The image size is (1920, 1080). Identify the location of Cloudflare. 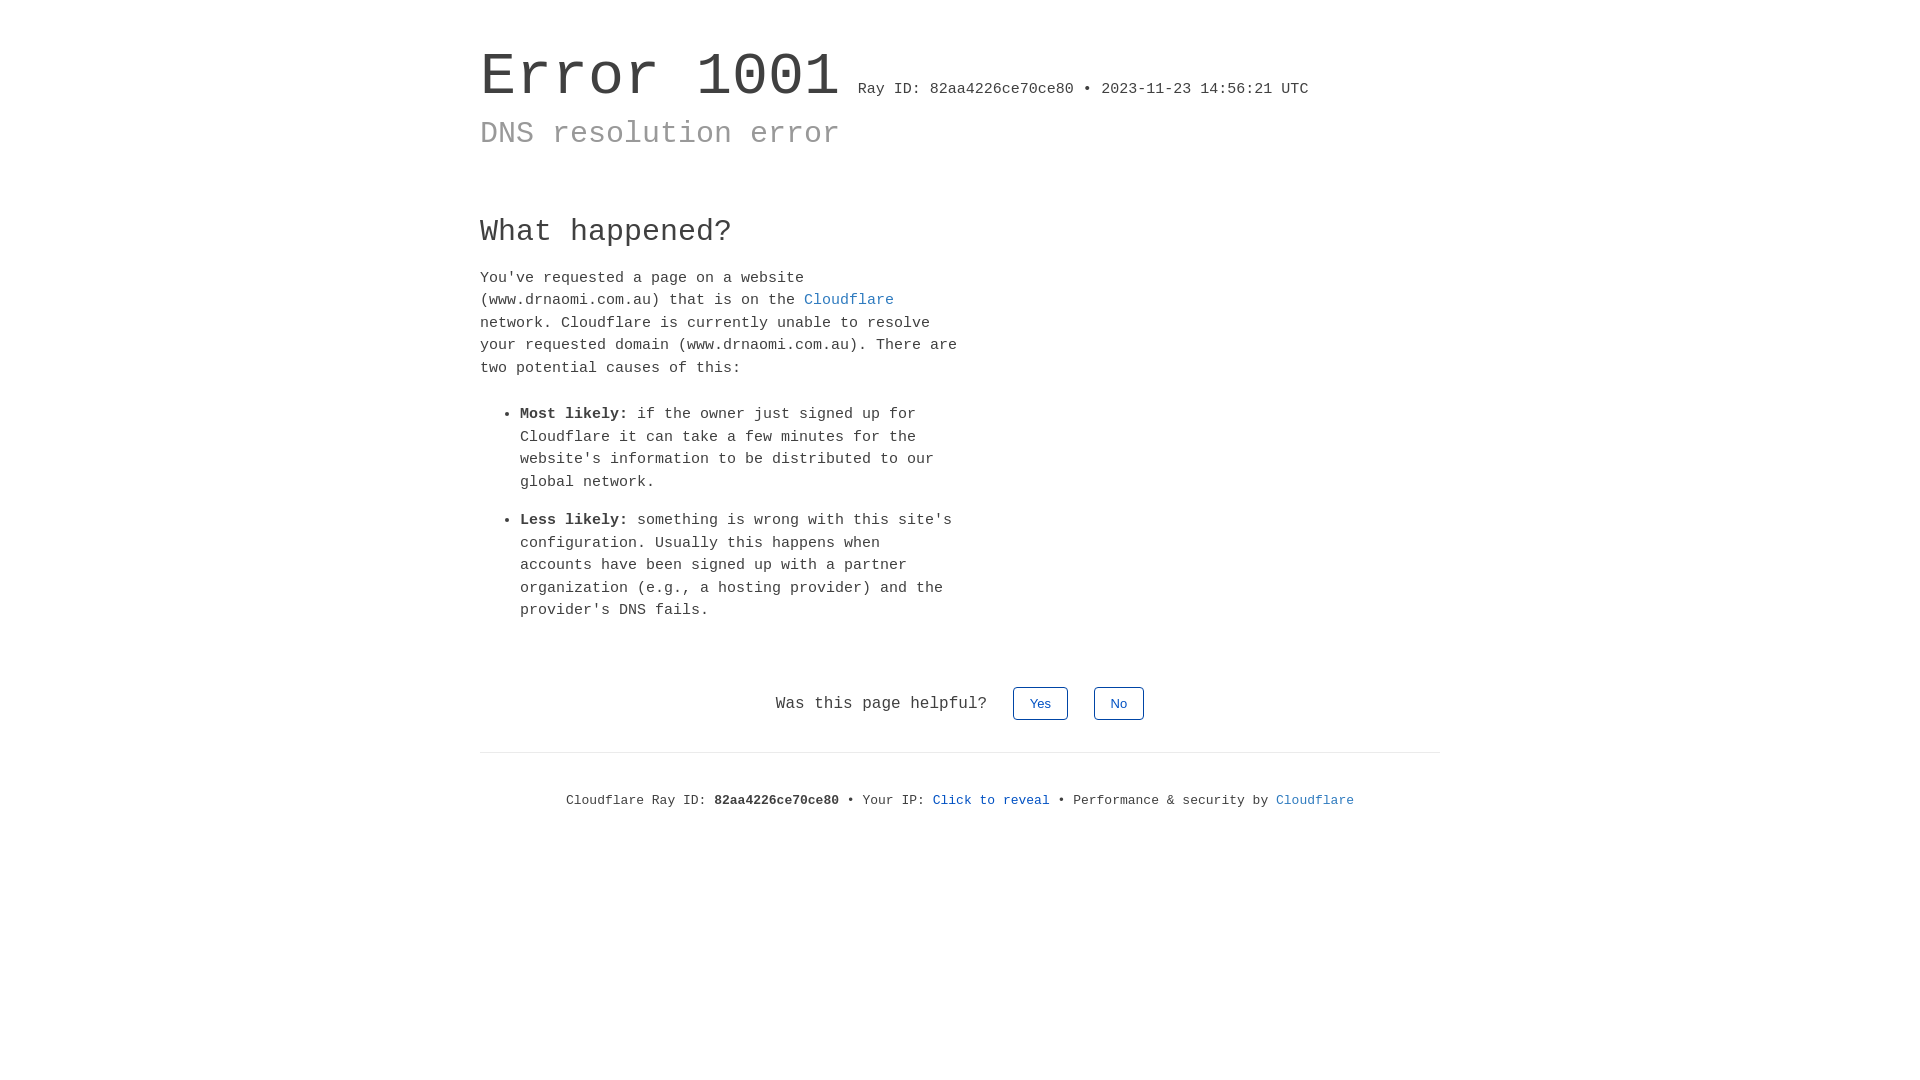
(849, 300).